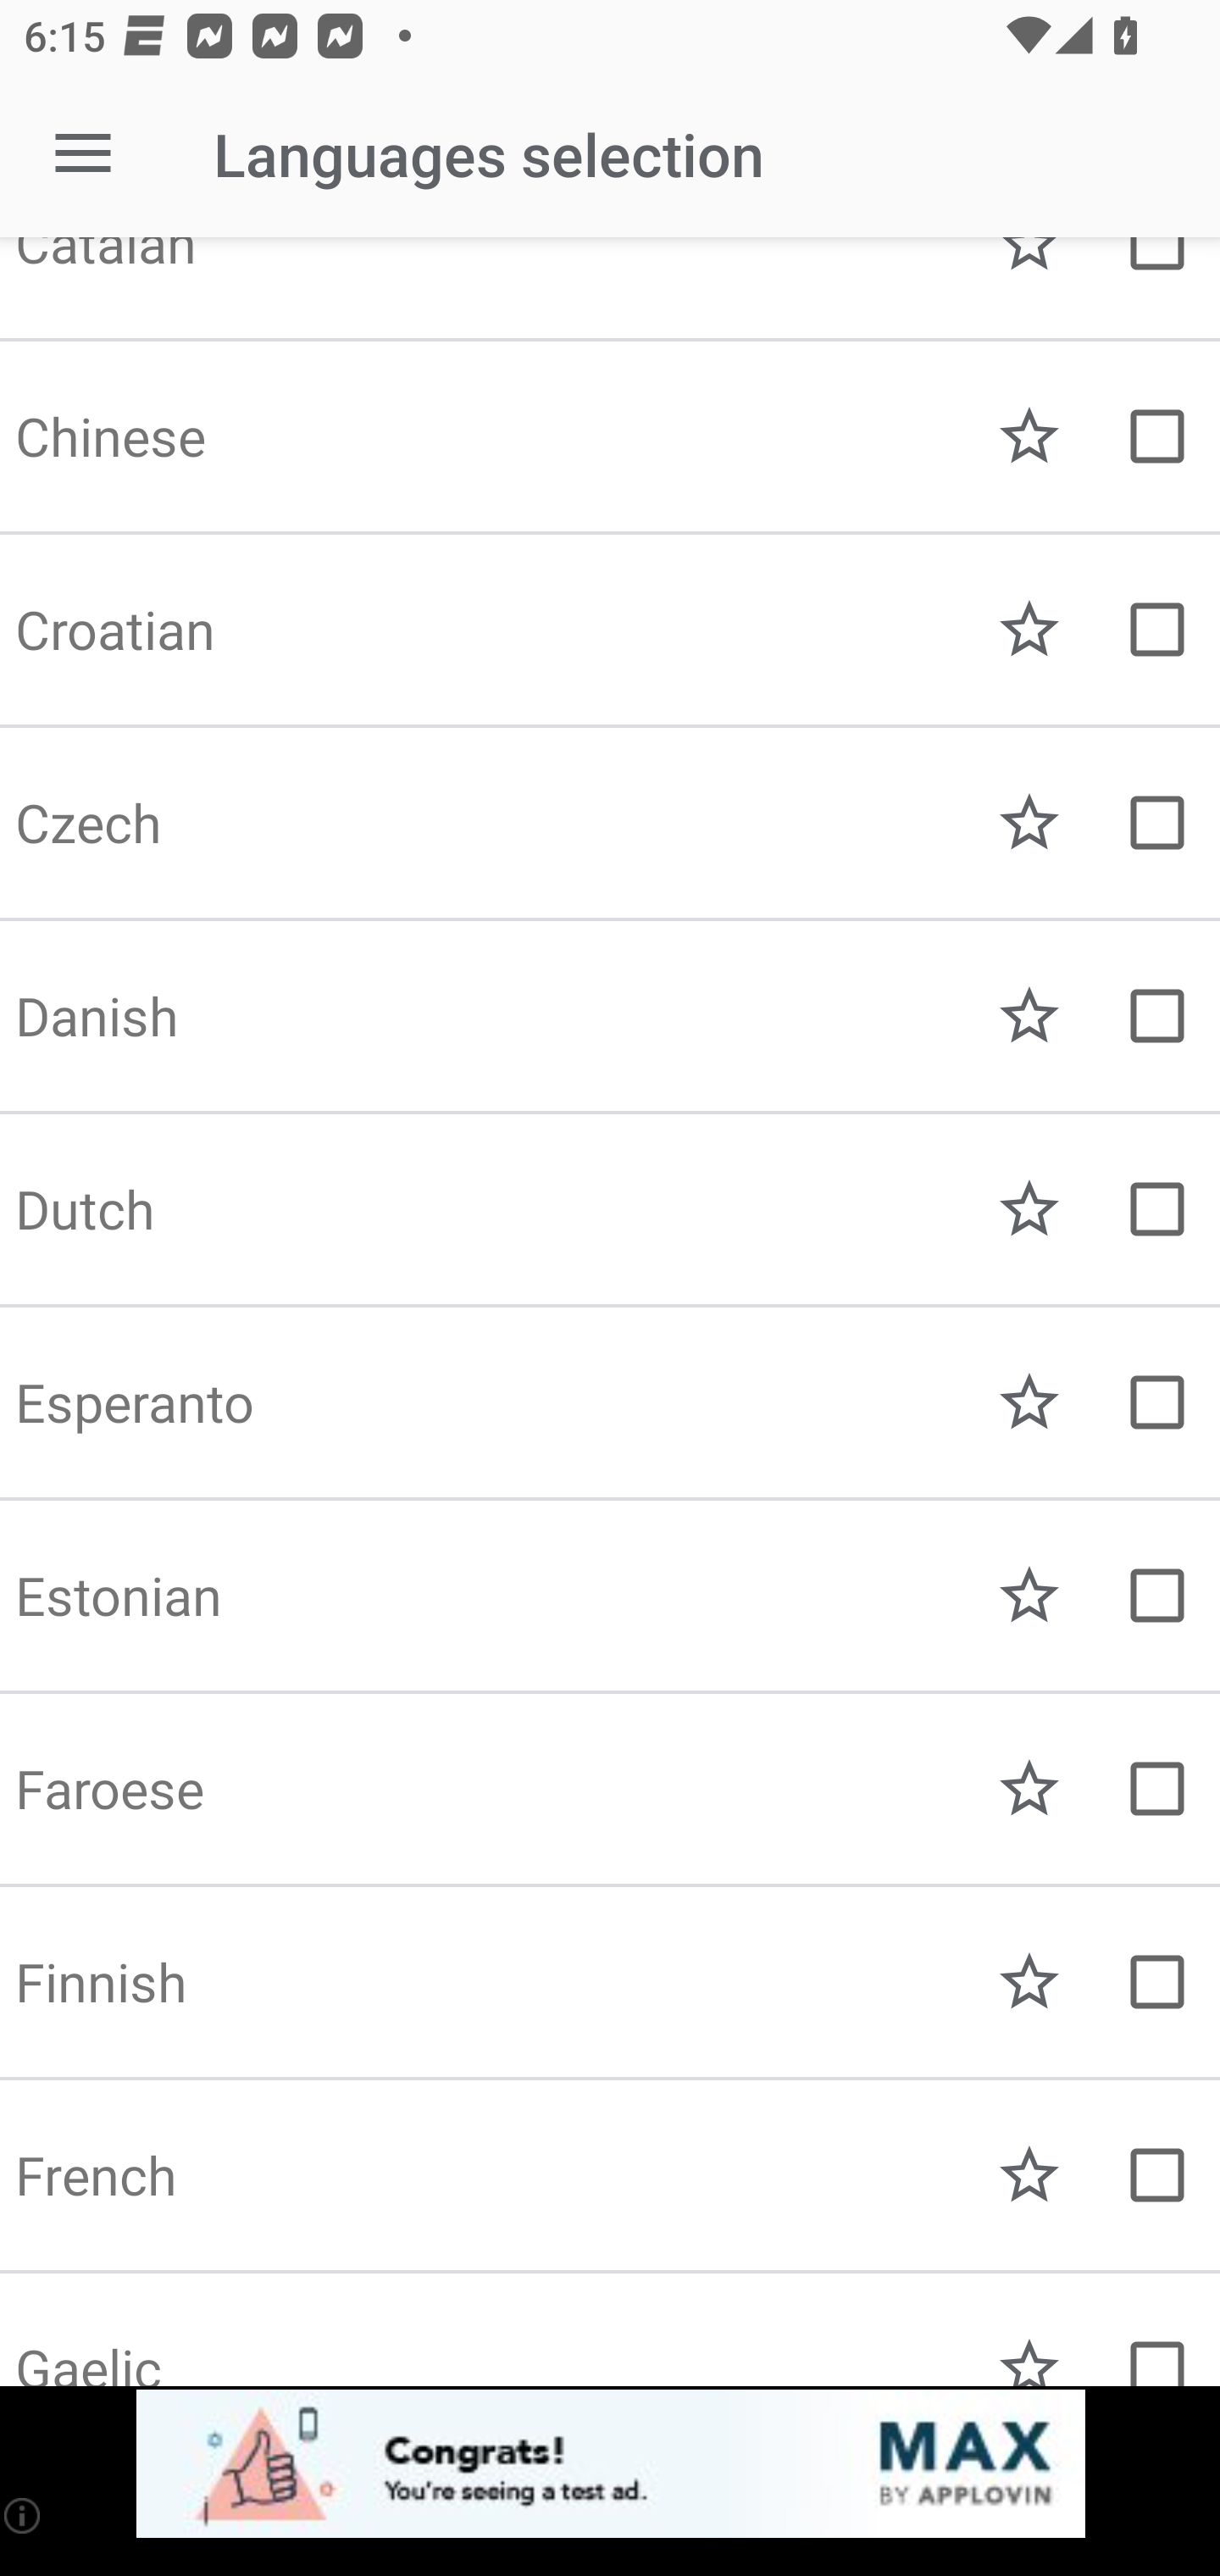 This screenshot has height=2576, width=1220. Describe the element at coordinates (1029, 1789) in the screenshot. I see `Favorite` at that location.